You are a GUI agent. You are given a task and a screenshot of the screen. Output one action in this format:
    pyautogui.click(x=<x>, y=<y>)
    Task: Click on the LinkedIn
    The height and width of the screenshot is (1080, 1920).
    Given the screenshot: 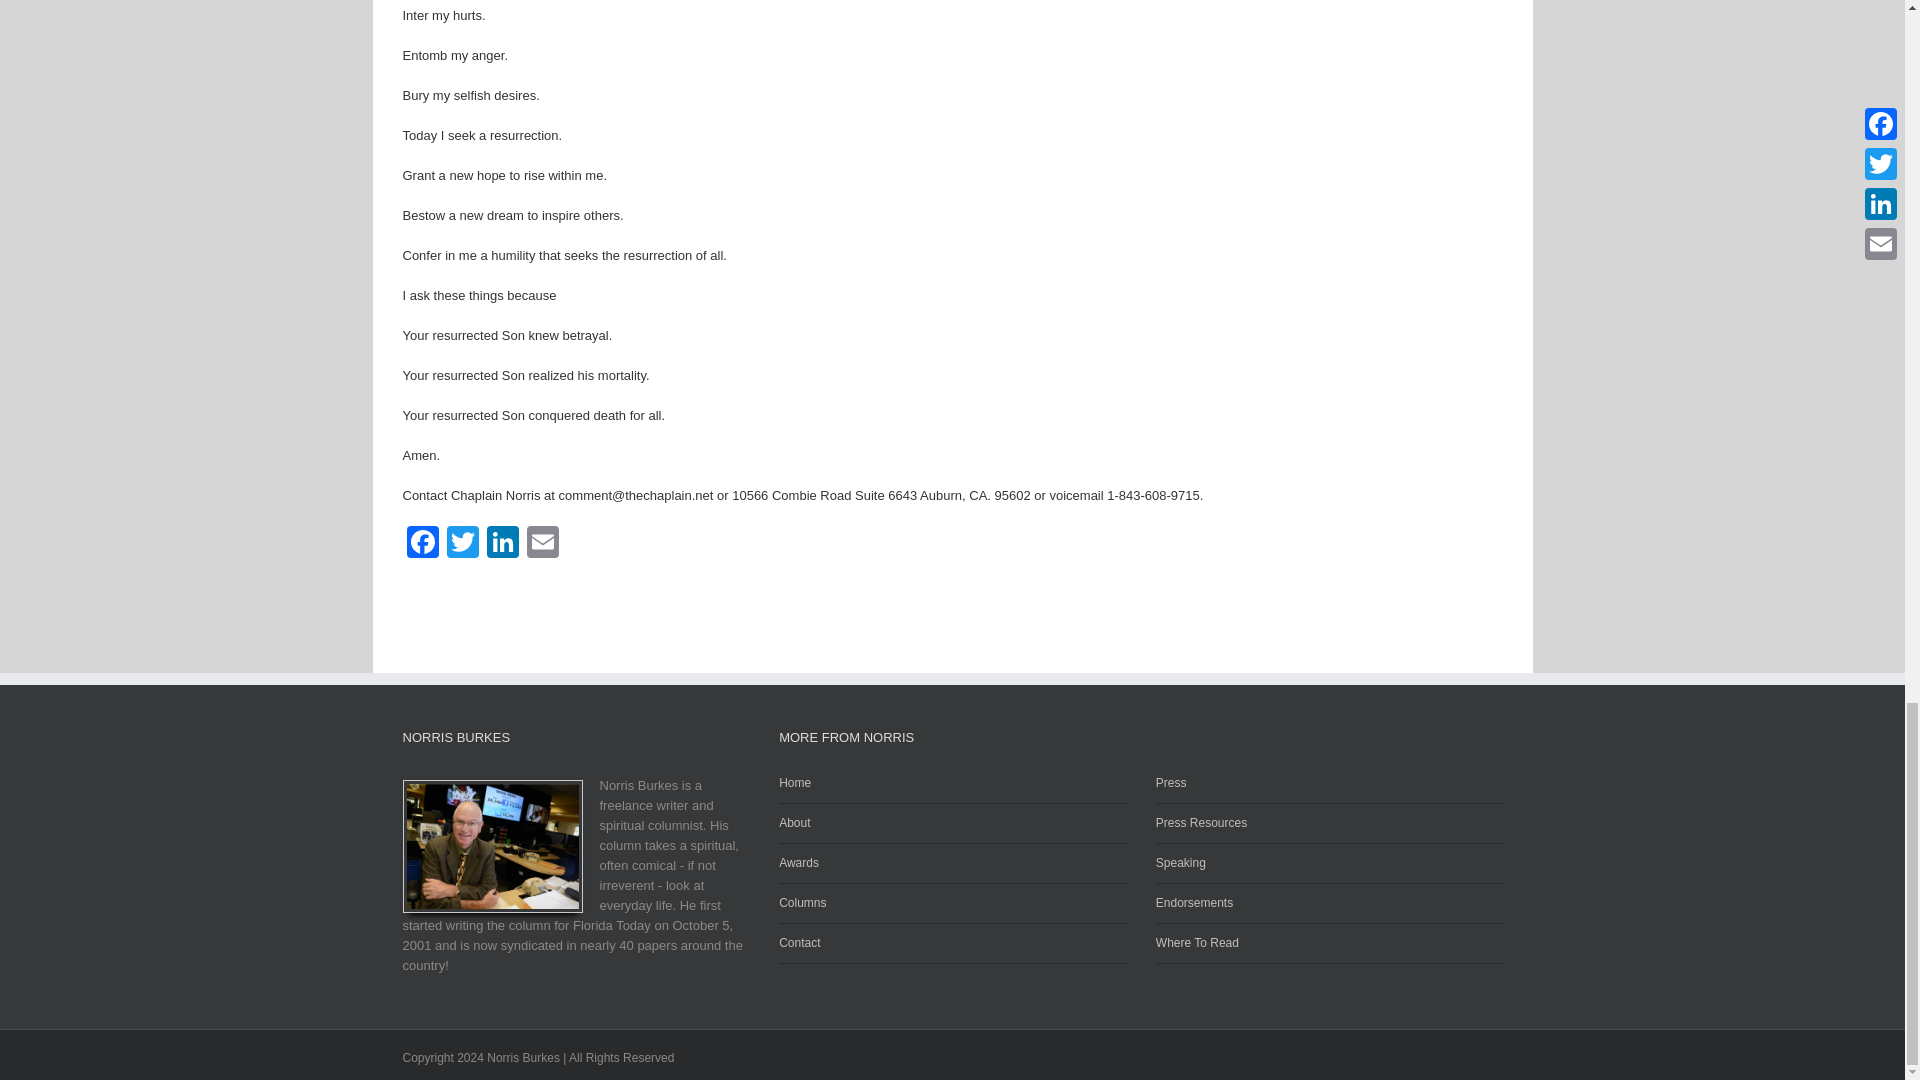 What is the action you would take?
    pyautogui.click(x=502, y=544)
    